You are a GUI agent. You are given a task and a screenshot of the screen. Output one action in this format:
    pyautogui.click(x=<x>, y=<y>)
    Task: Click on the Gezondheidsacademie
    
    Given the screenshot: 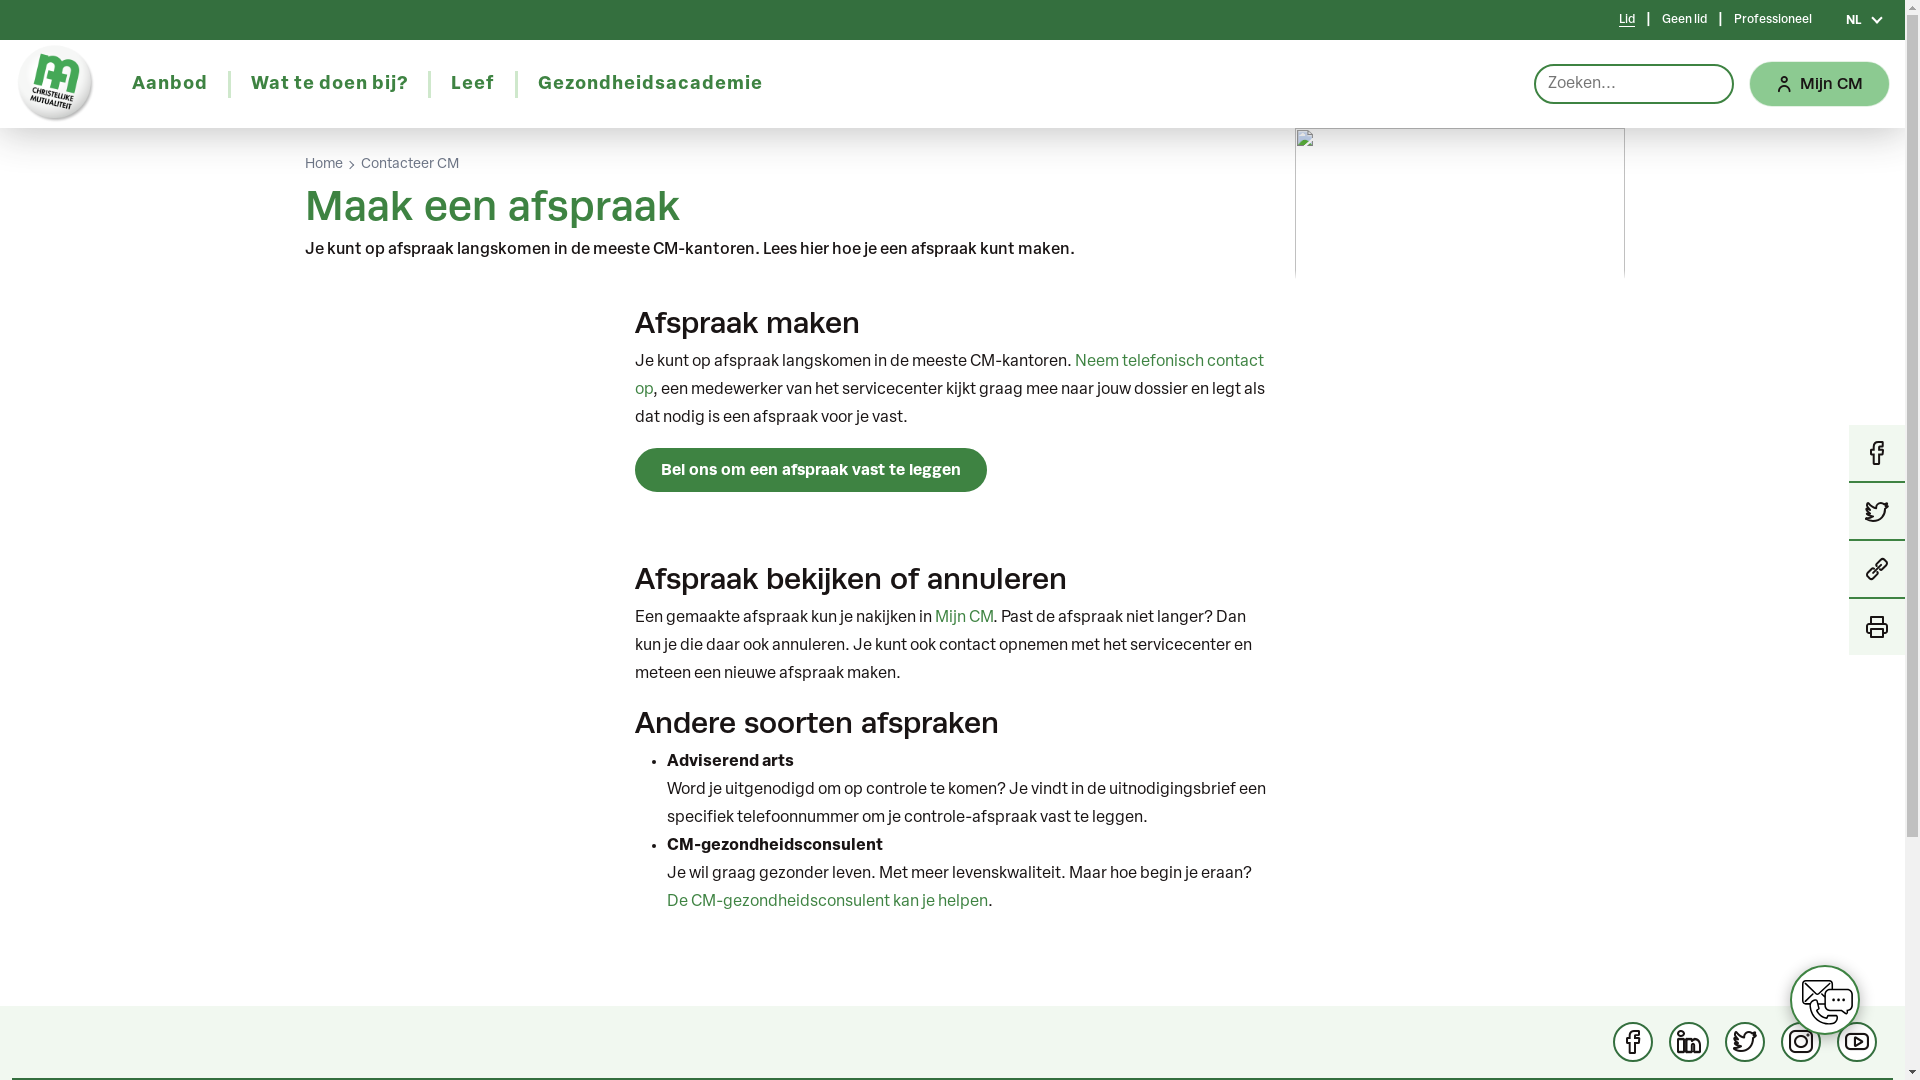 What is the action you would take?
    pyautogui.click(x=650, y=84)
    